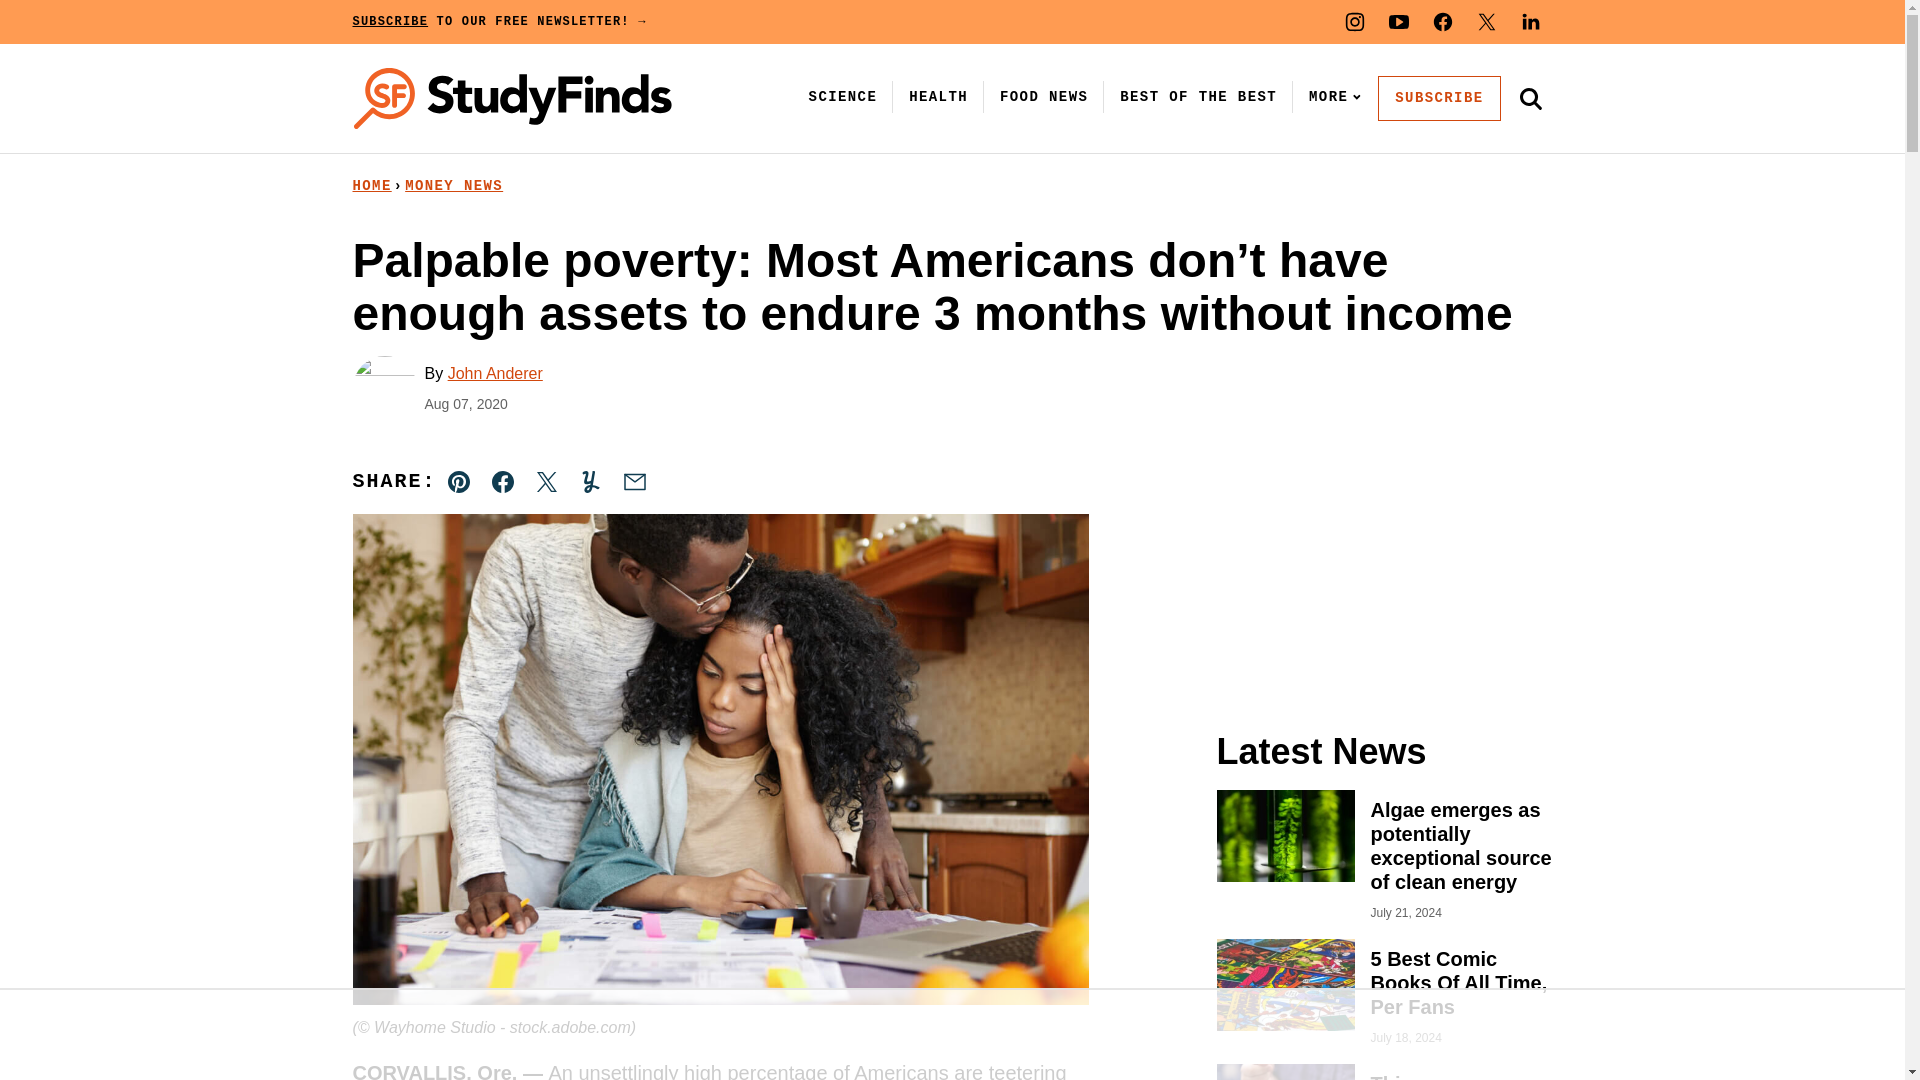 The image size is (1920, 1080). Describe the element at coordinates (590, 482) in the screenshot. I see `Share on Yummly` at that location.